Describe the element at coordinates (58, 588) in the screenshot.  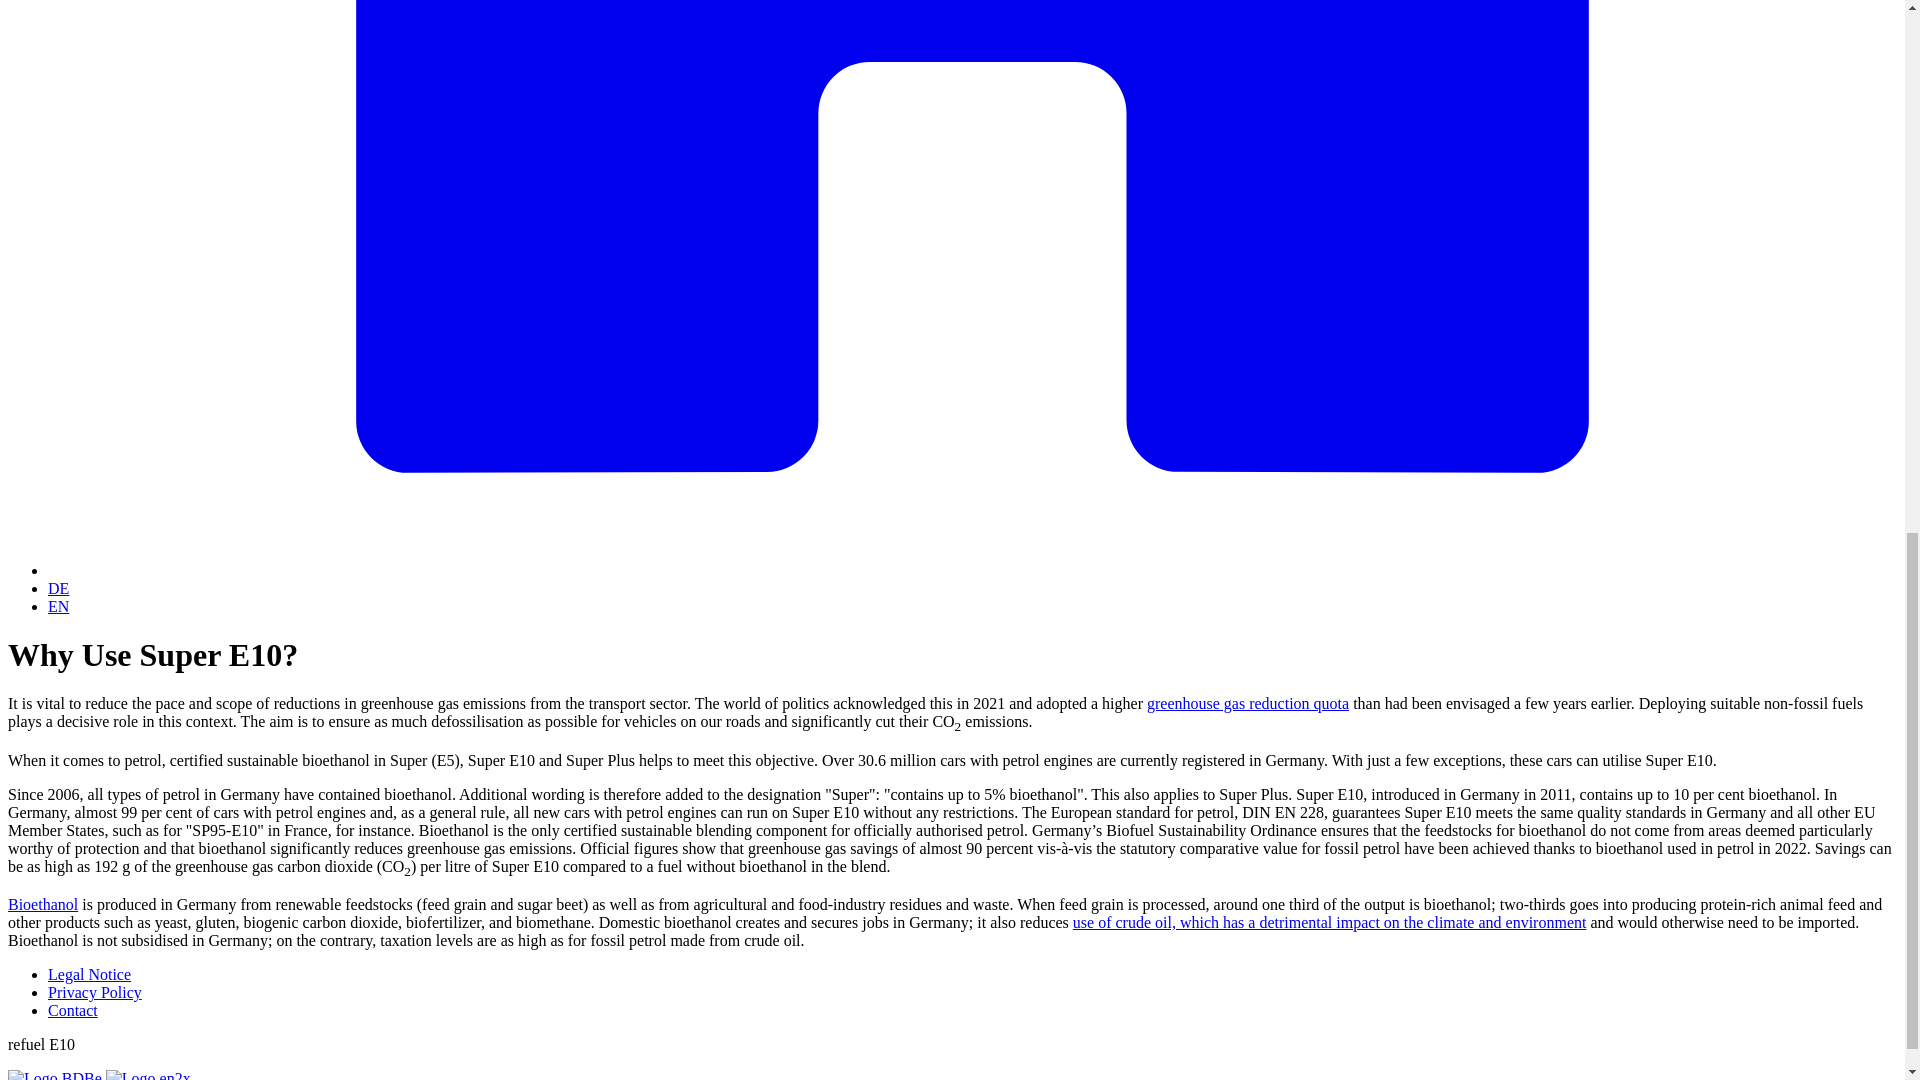
I see `DE` at that location.